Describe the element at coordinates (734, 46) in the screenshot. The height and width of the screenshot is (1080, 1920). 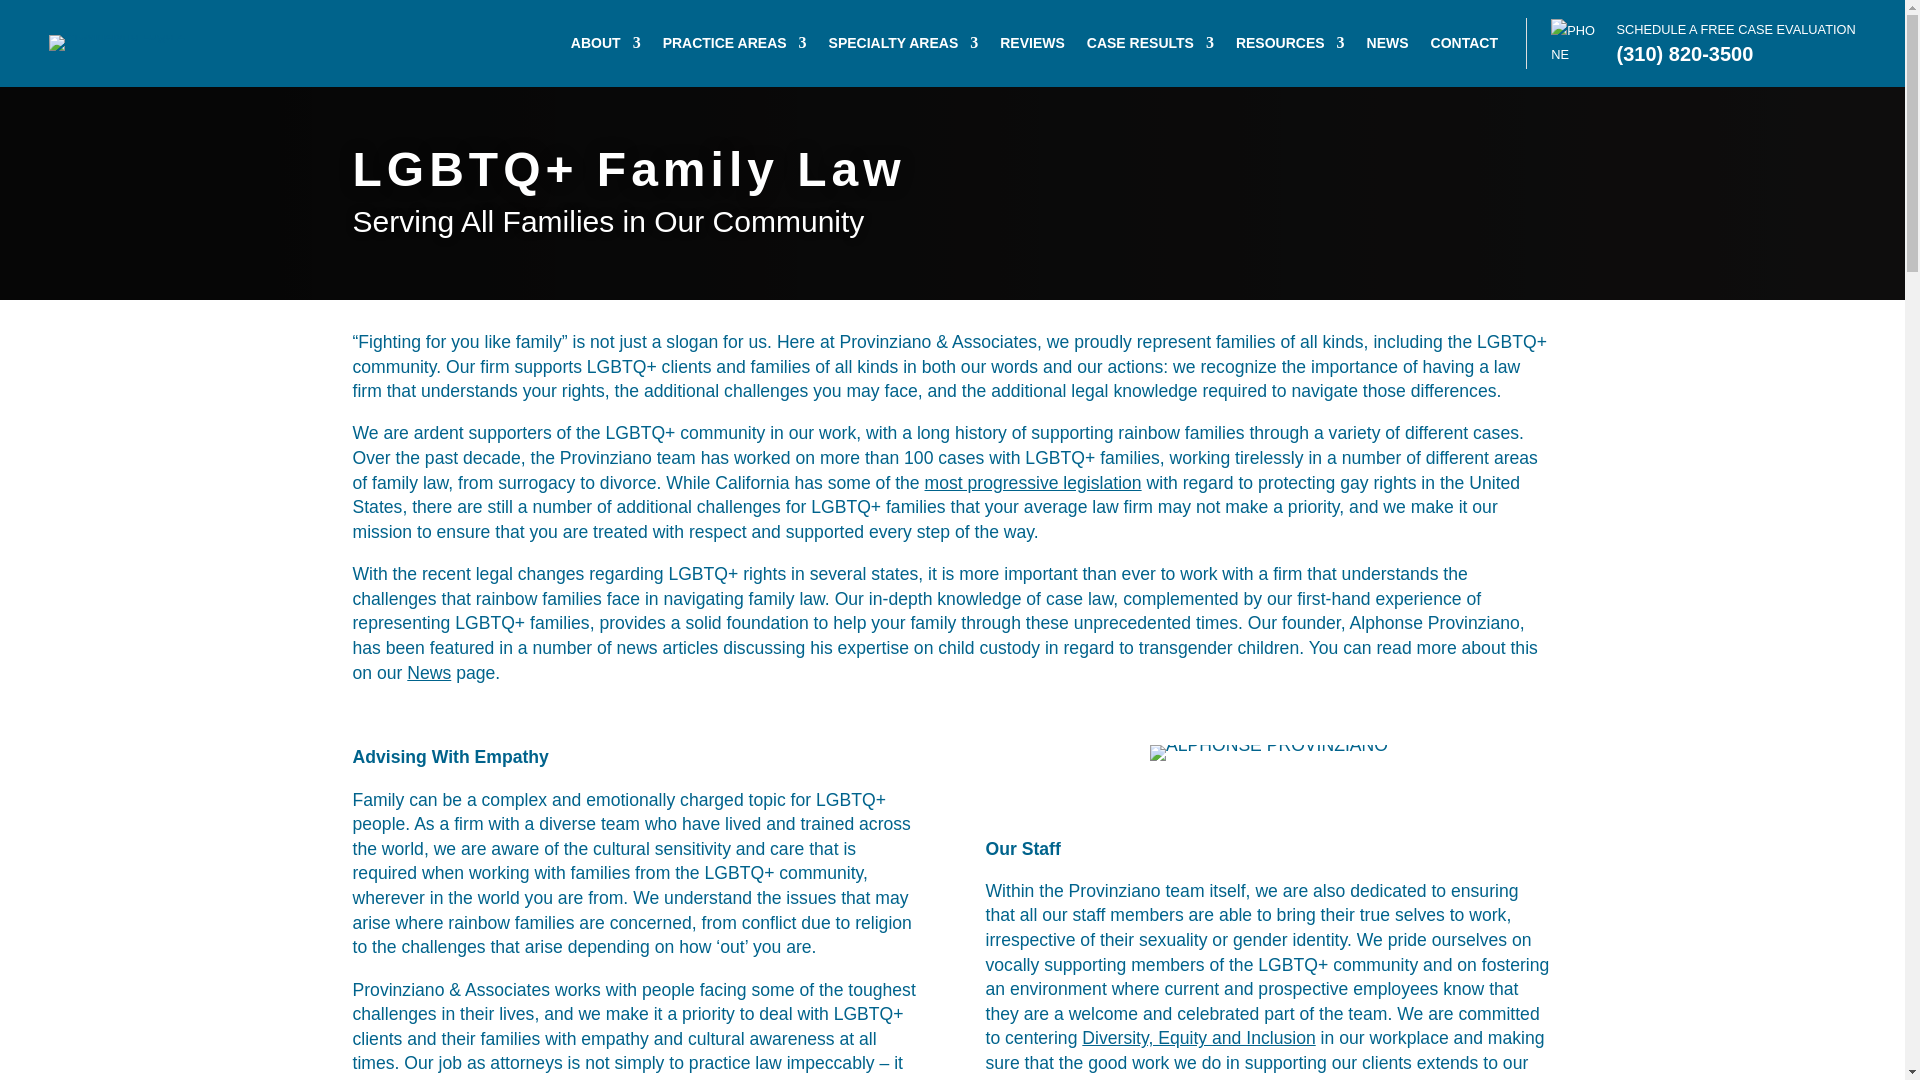
I see `PRACTICE AREAS` at that location.